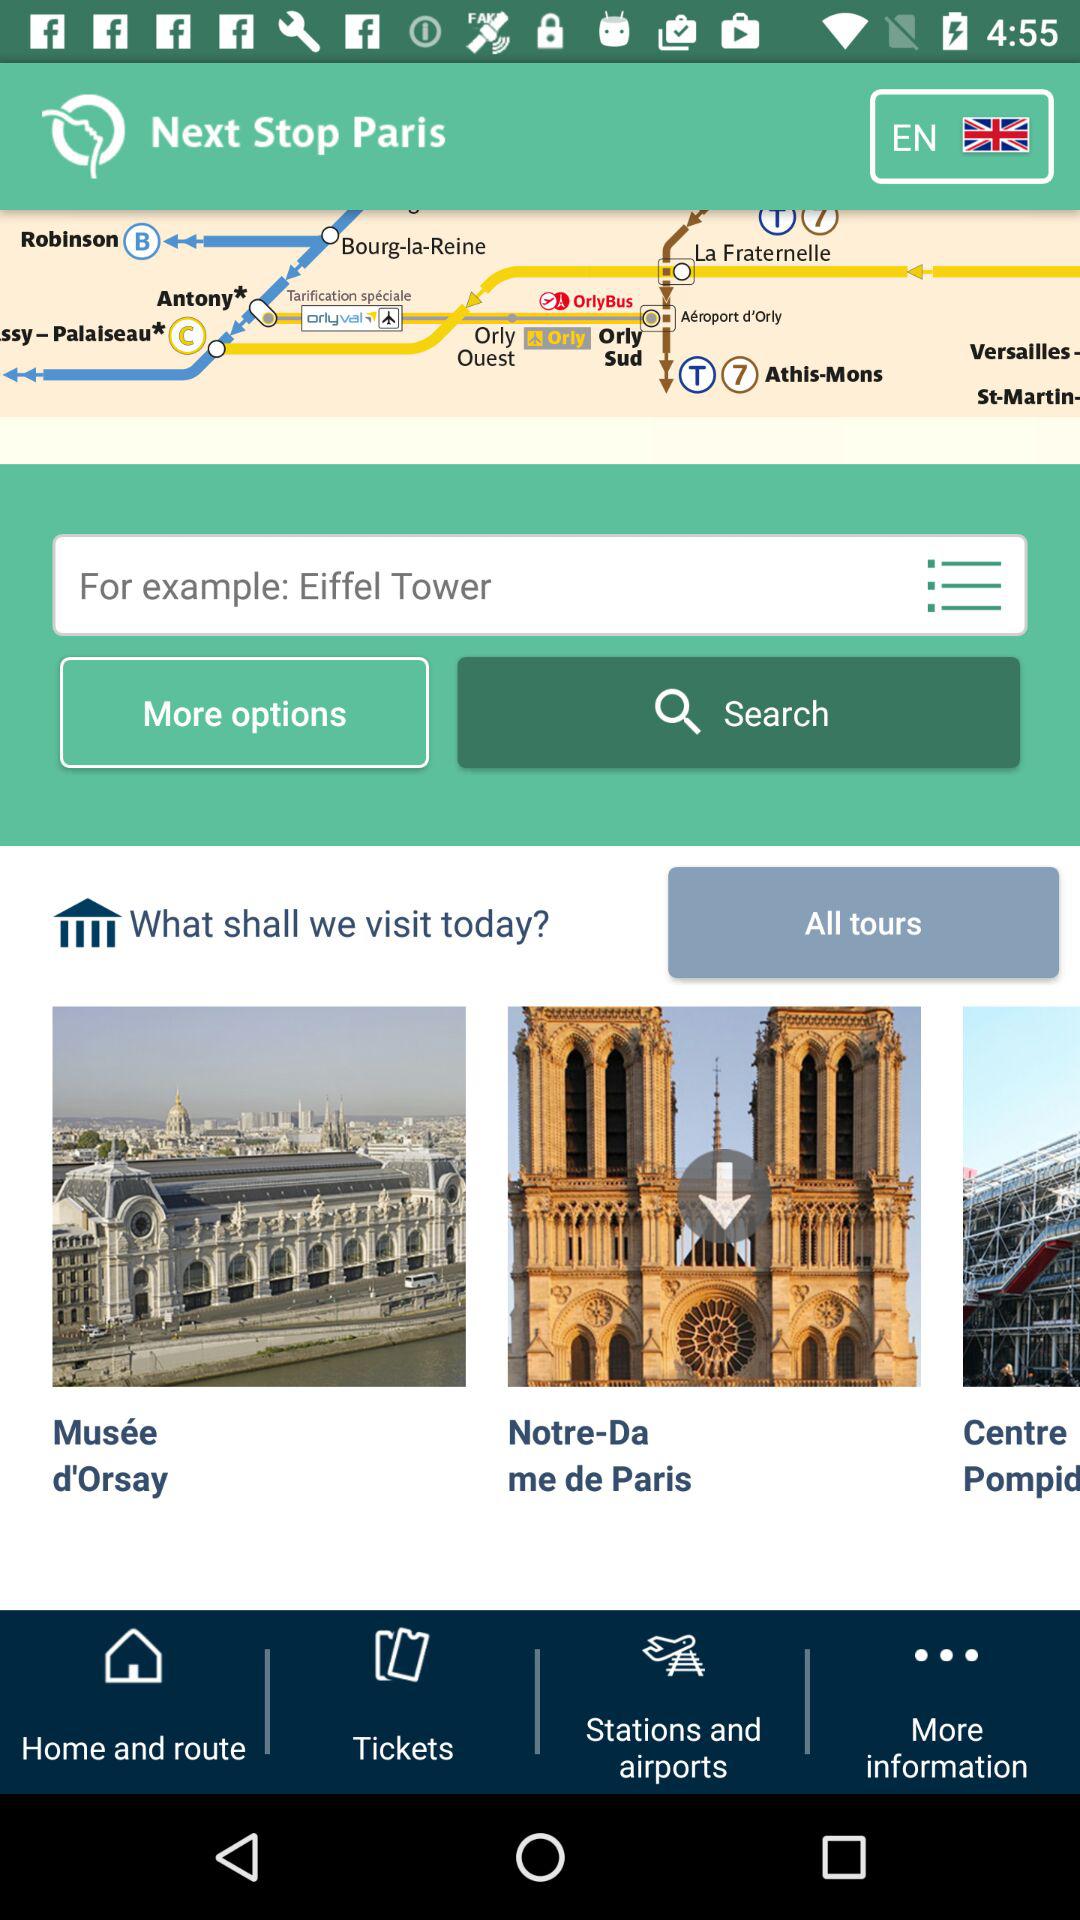 The width and height of the screenshot is (1080, 1920). Describe the element at coordinates (964, 584) in the screenshot. I see `launch the item above the all tours icon` at that location.